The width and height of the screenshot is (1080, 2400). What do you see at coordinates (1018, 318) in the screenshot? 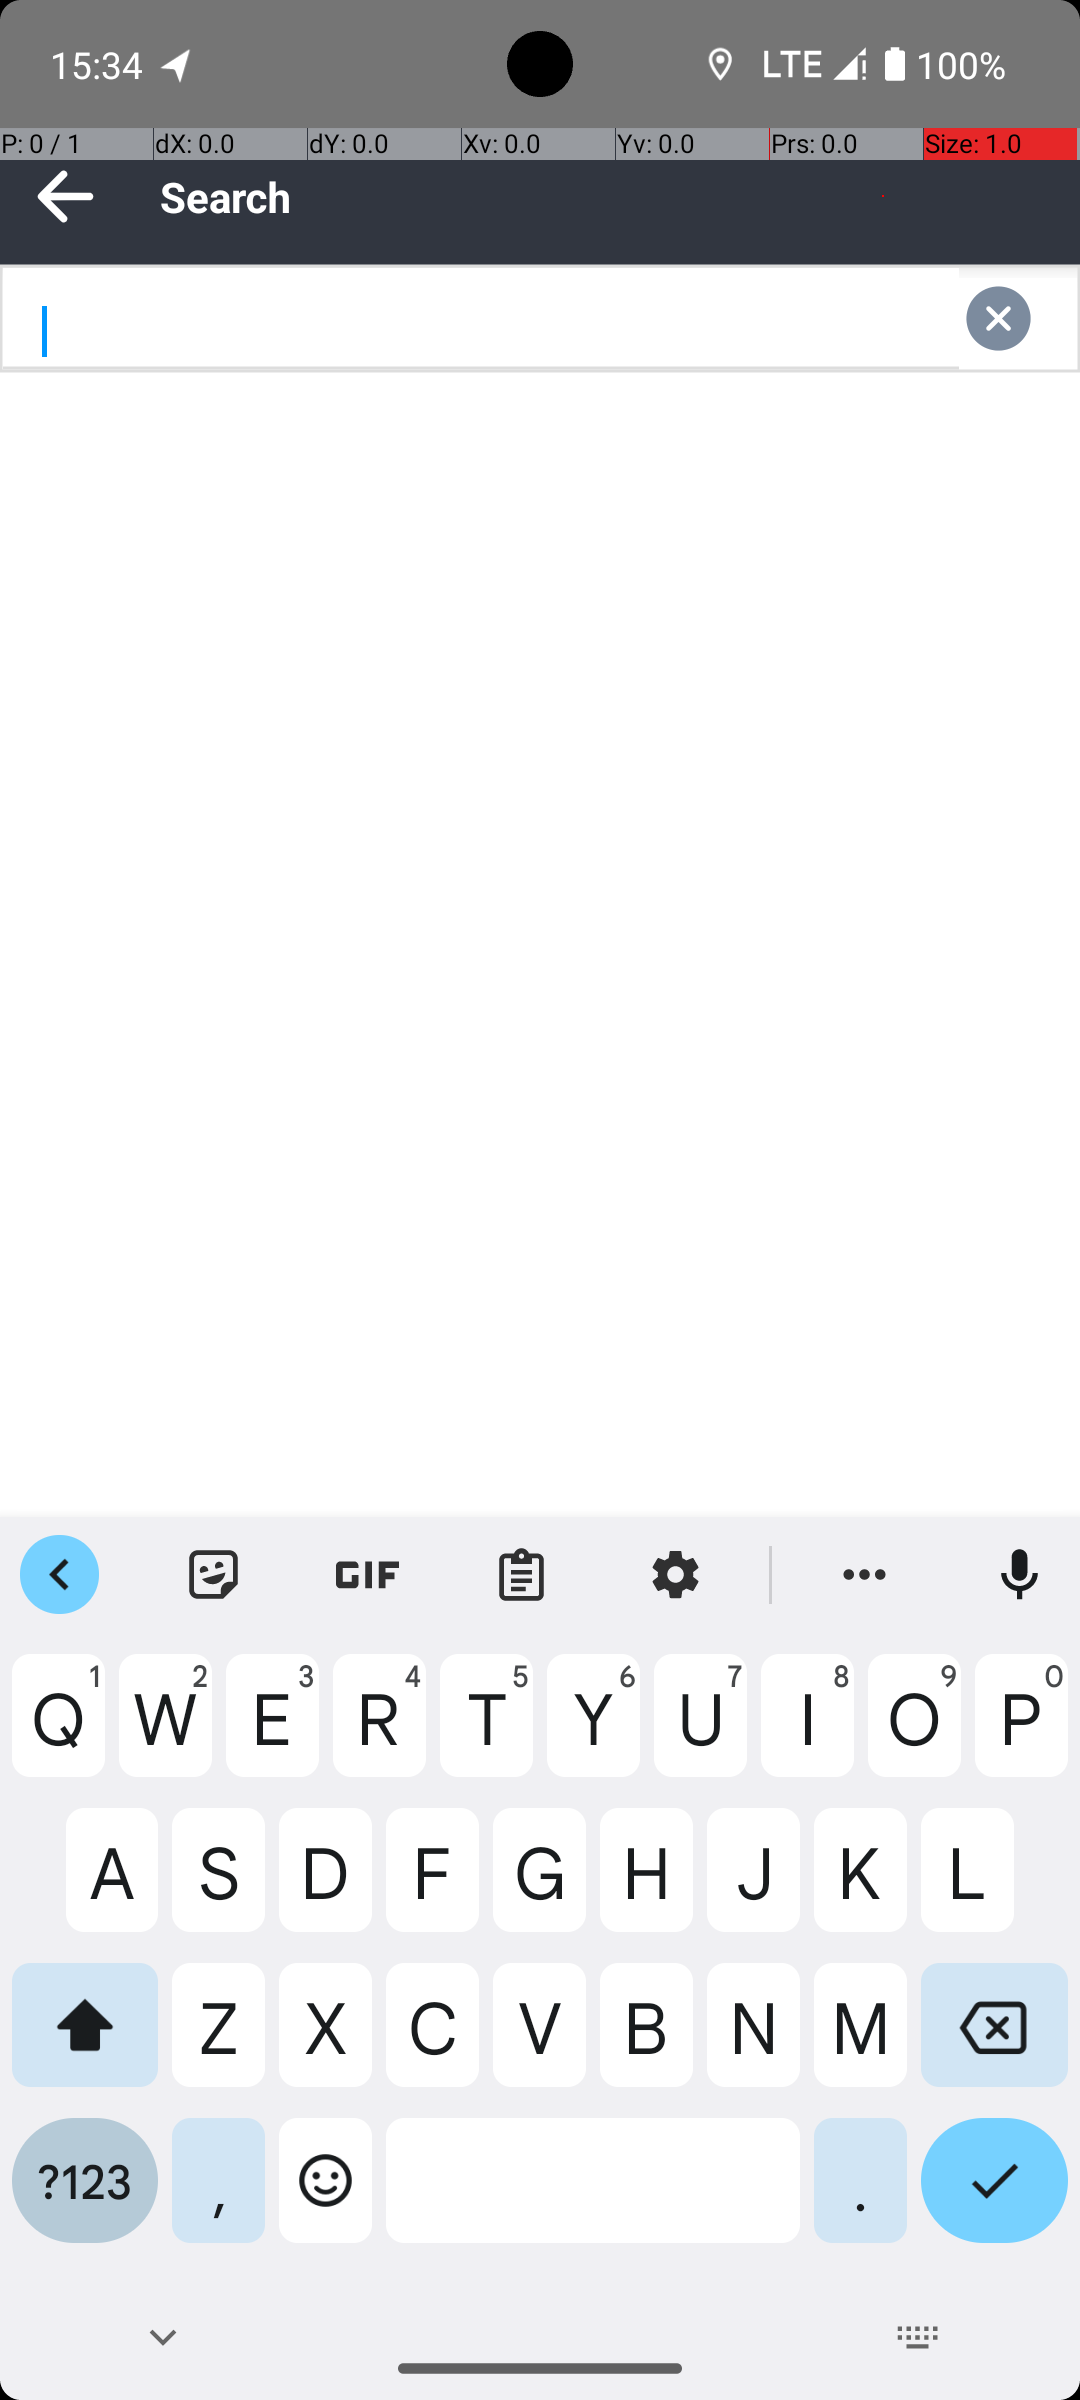
I see `` at bounding box center [1018, 318].